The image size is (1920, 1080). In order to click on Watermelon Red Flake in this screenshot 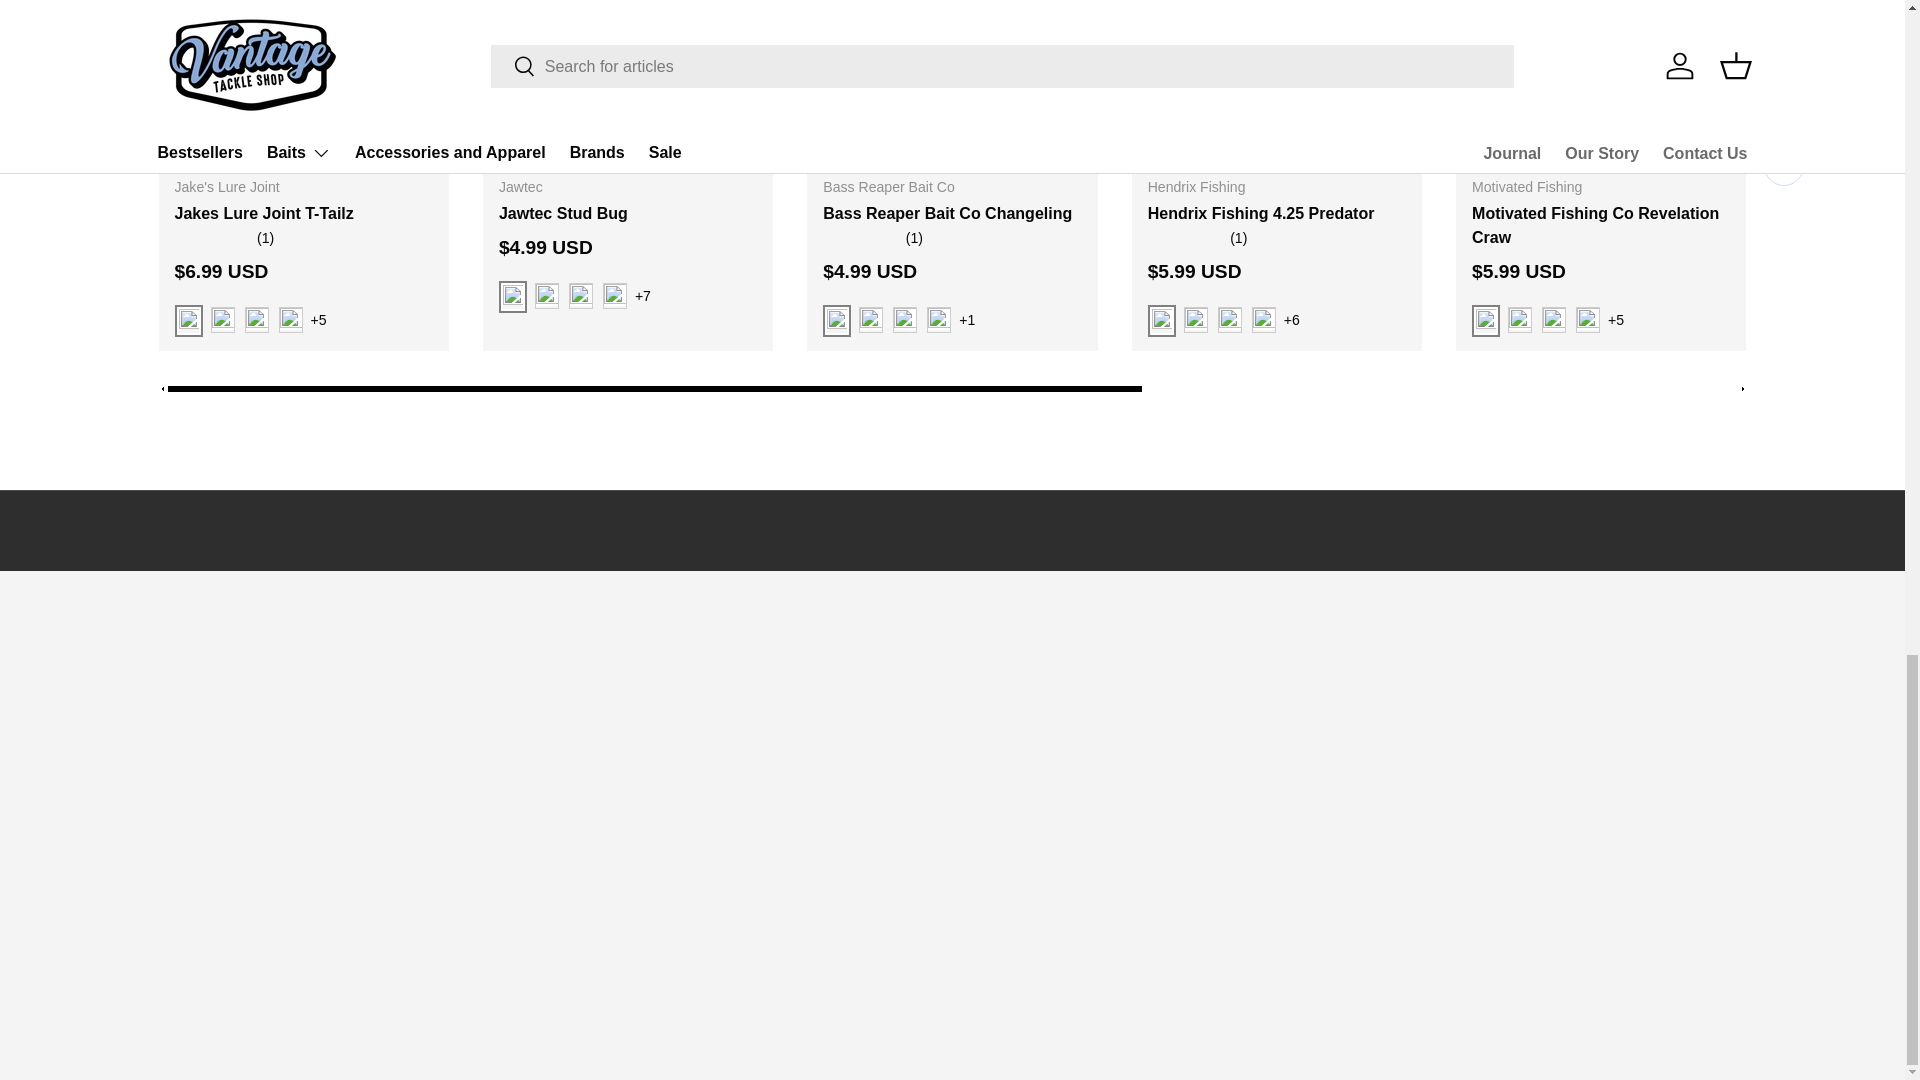, I will do `click(904, 319)`.